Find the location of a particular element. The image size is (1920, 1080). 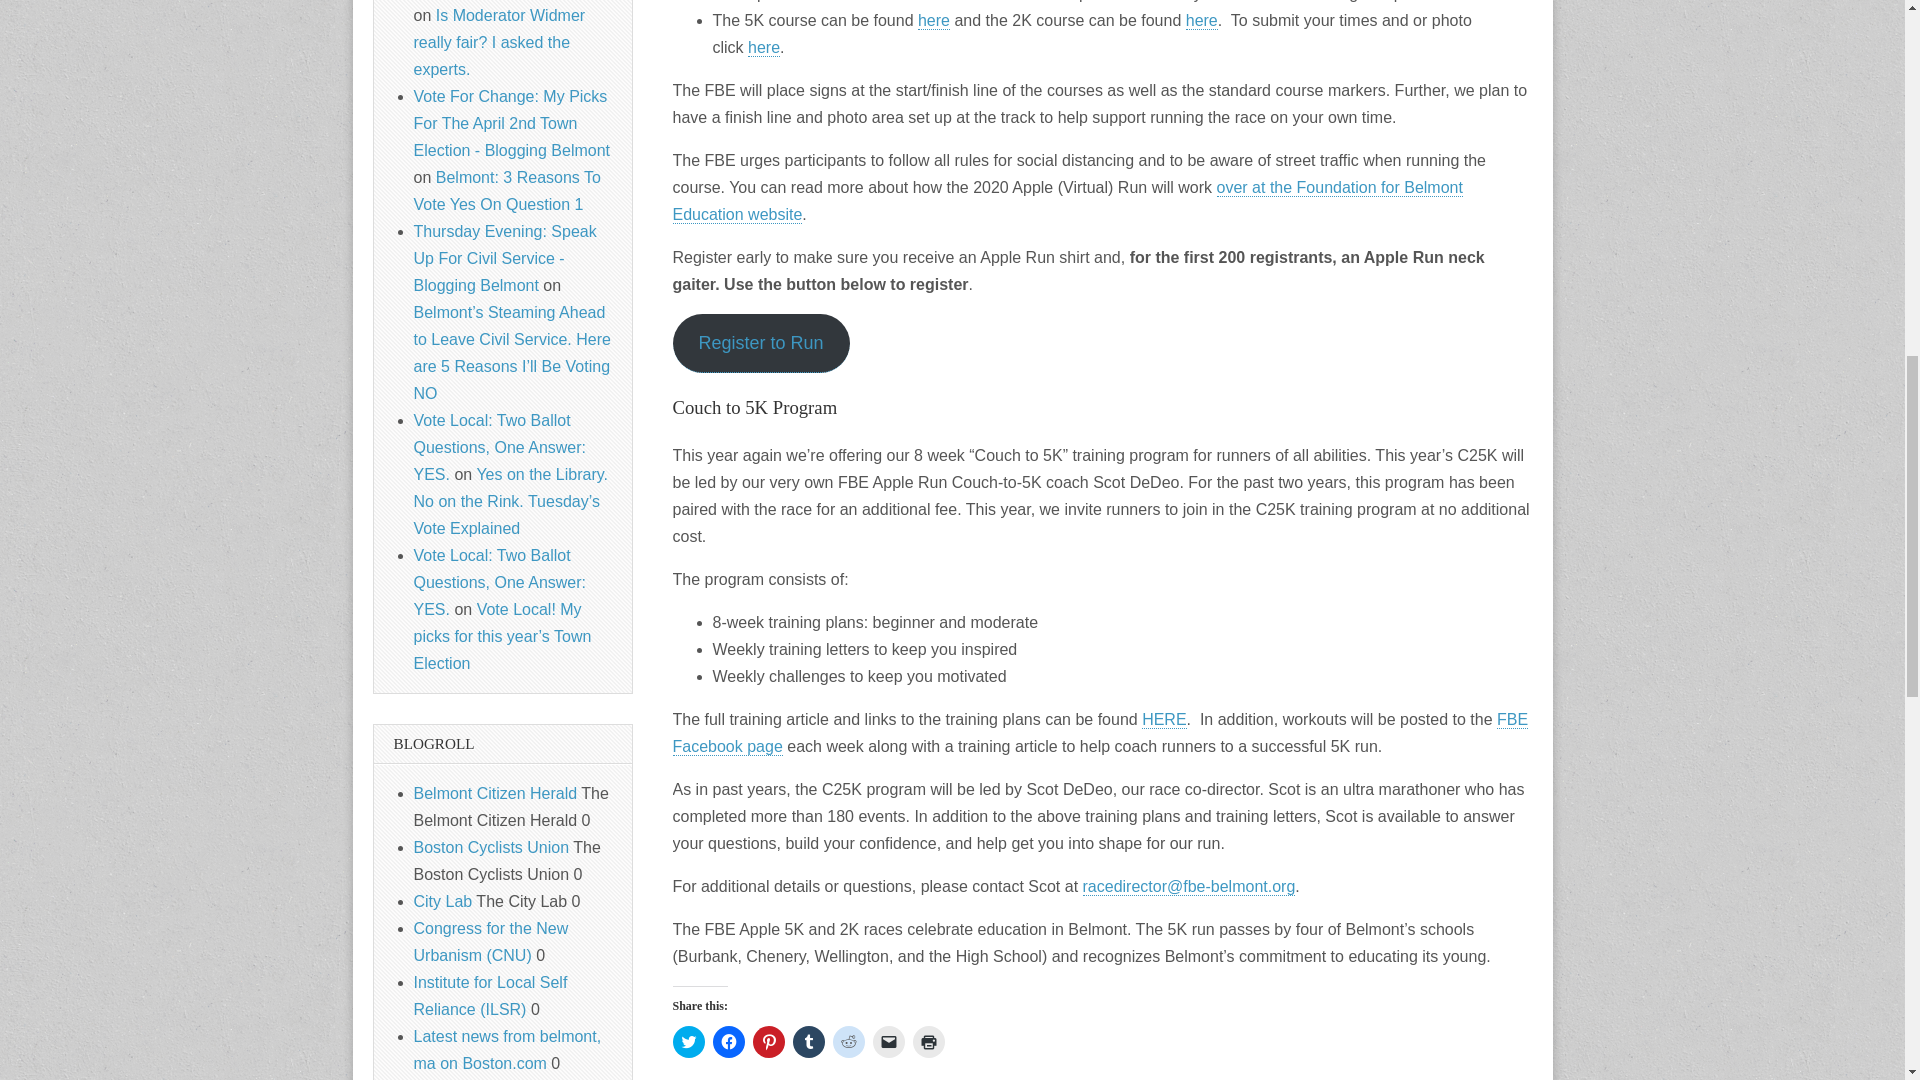

Click to share on Twitter is located at coordinates (688, 1042).